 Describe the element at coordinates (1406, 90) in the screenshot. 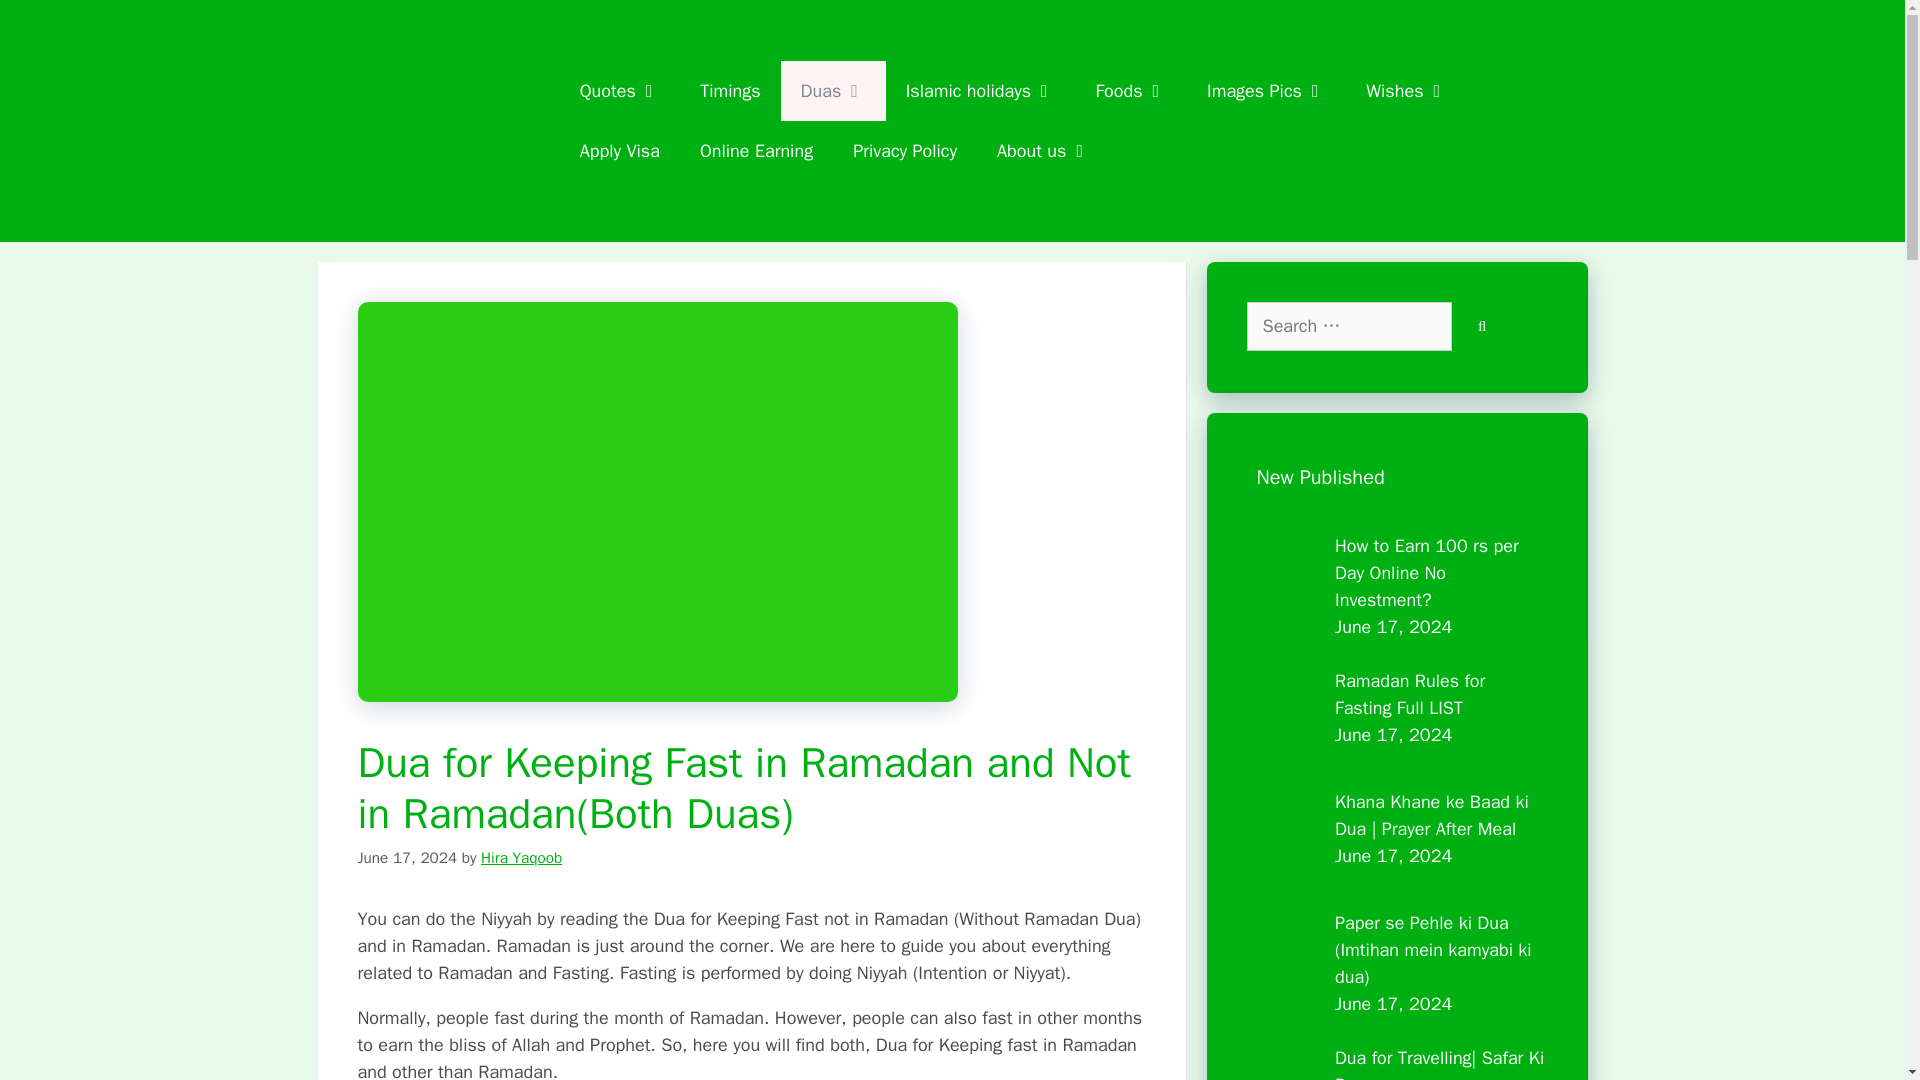

I see `Wishes` at that location.